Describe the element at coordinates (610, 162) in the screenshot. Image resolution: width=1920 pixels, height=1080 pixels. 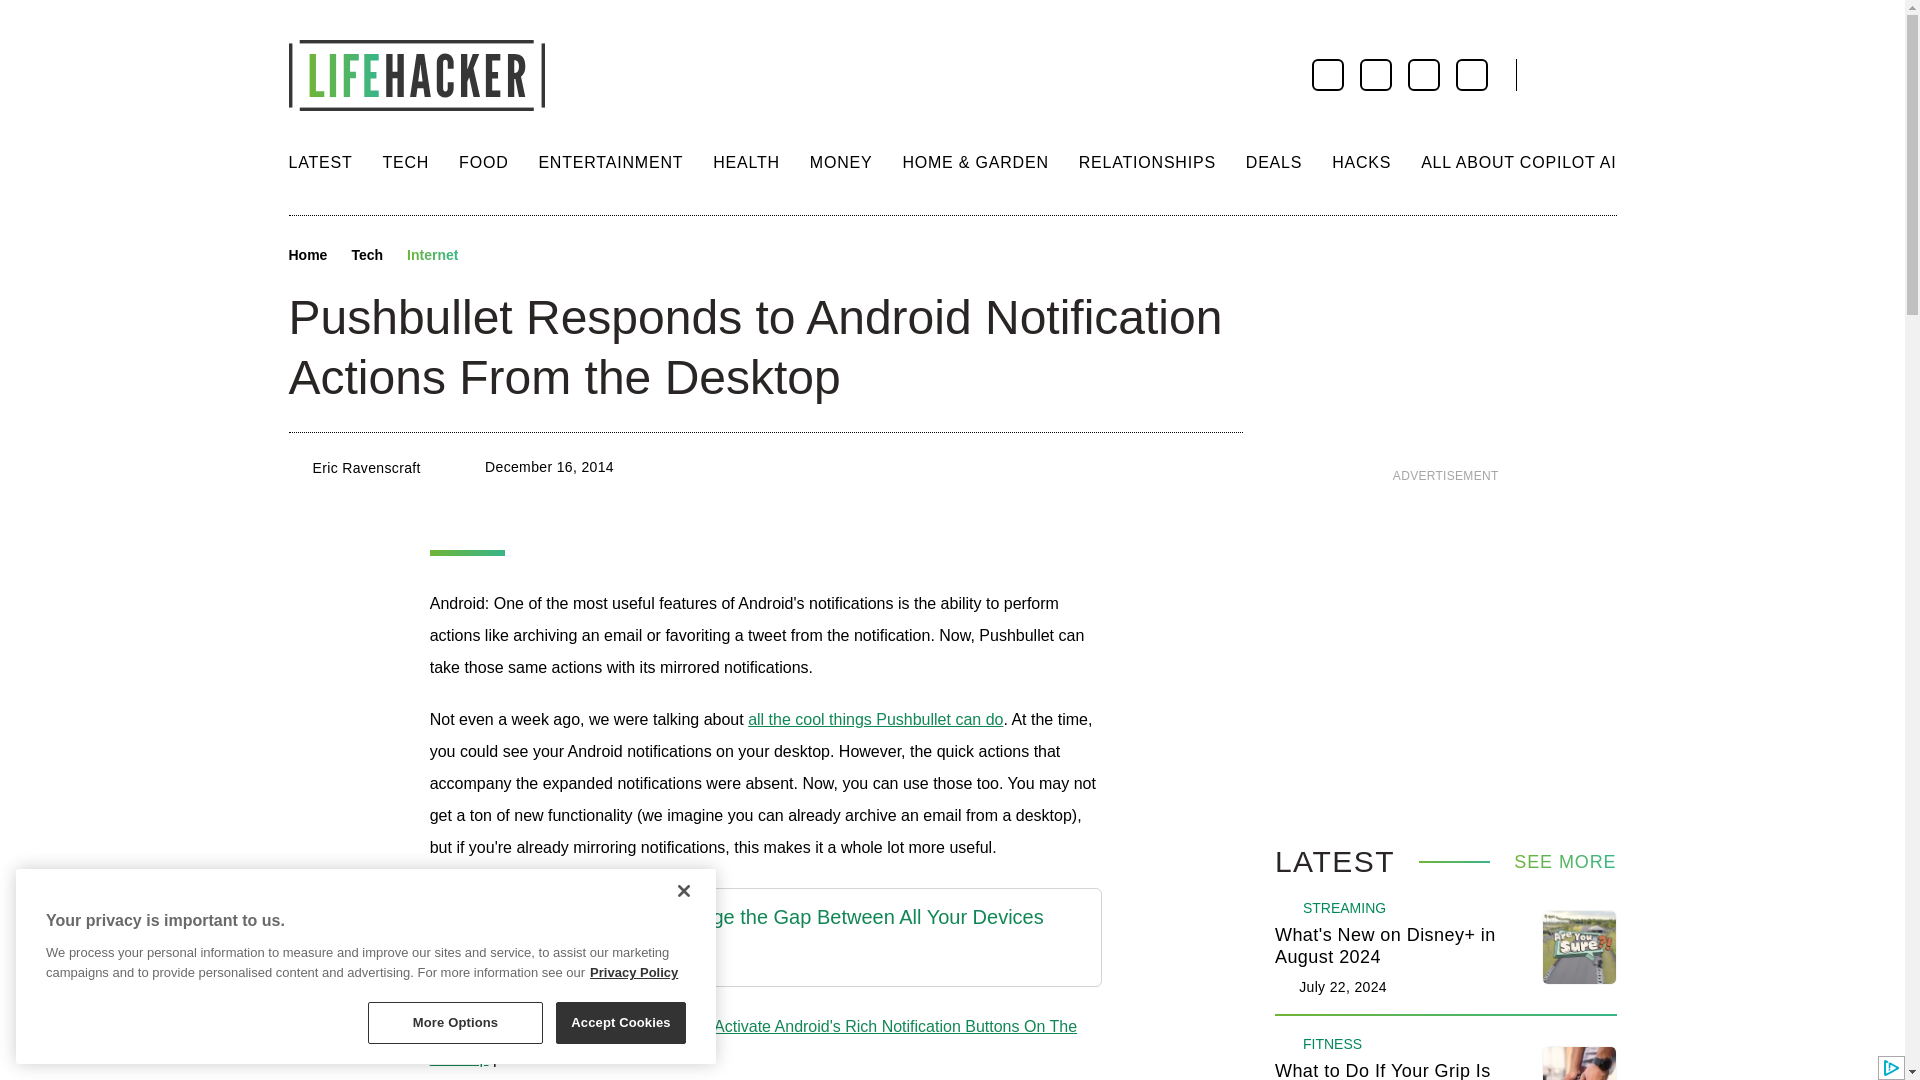
I see `ENTERTAINMENT` at that location.